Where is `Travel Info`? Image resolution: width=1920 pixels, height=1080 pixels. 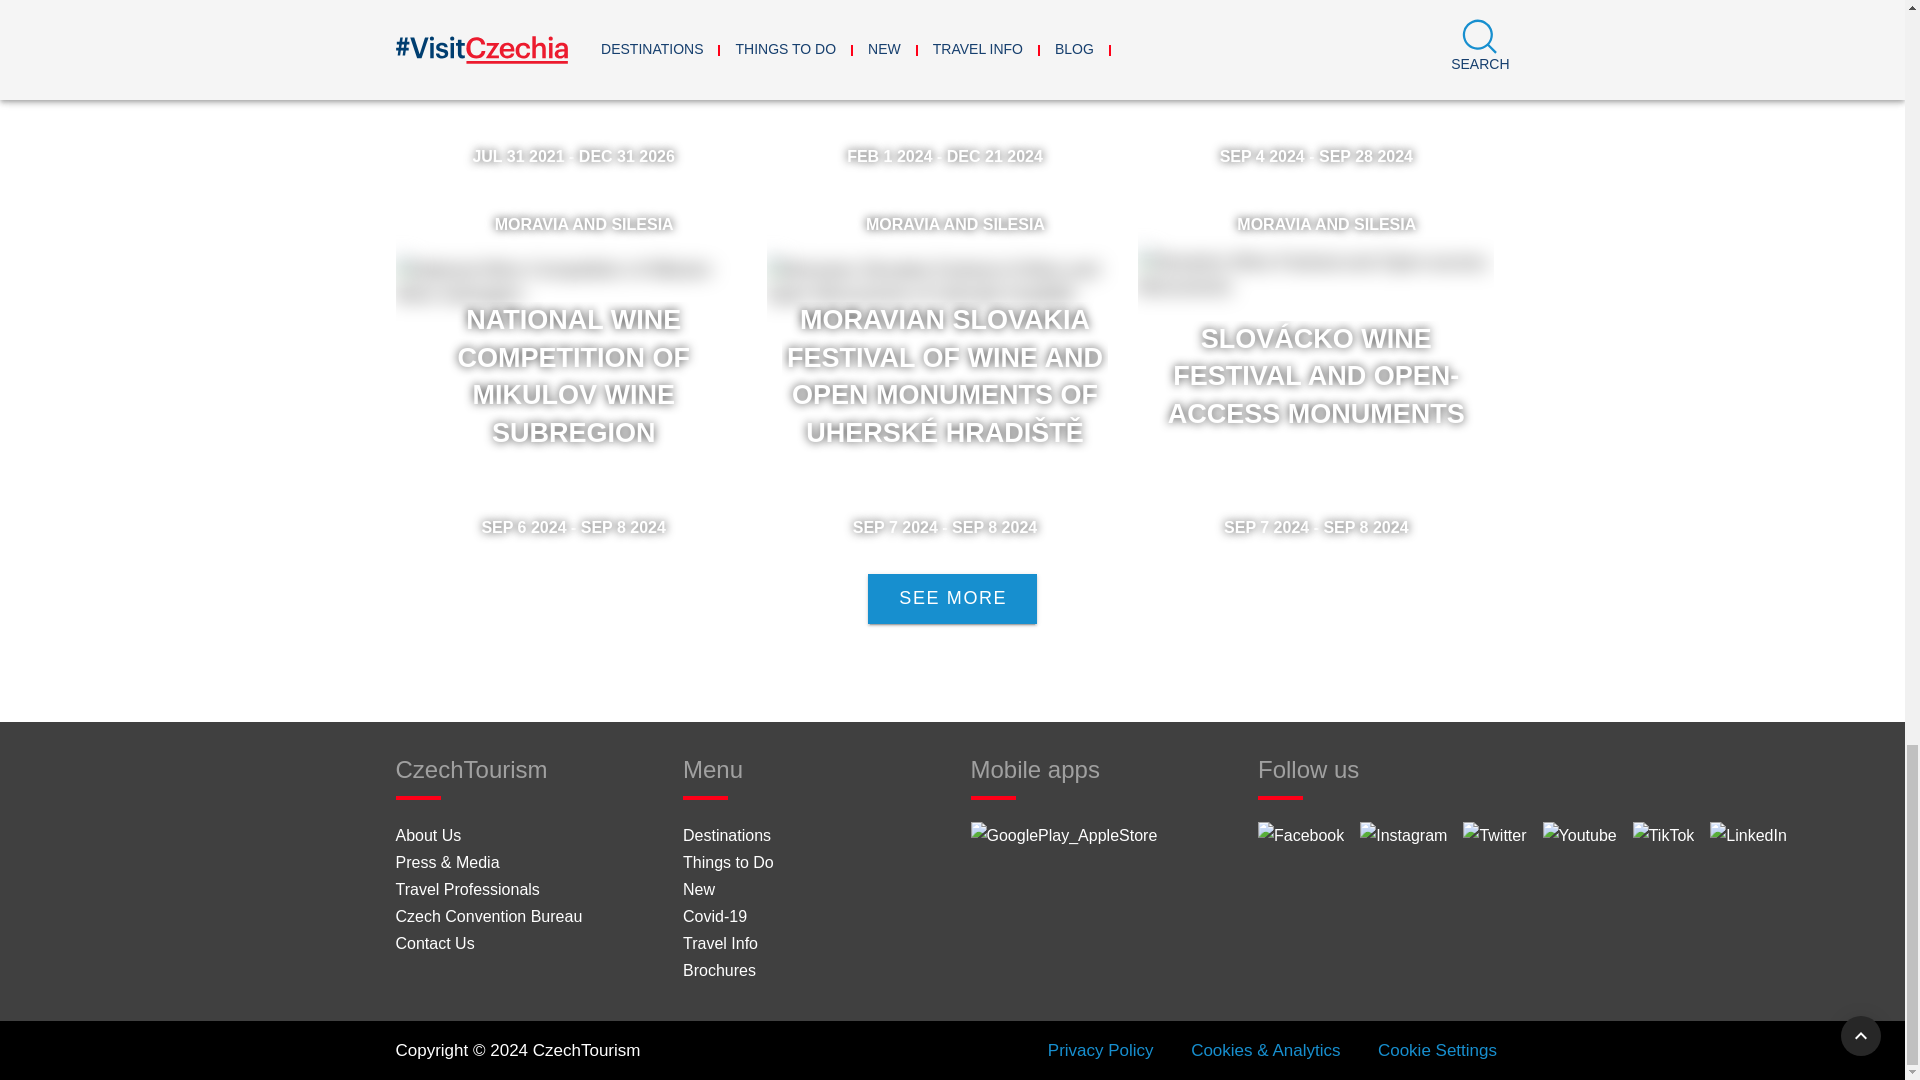 Travel Info is located at coordinates (720, 943).